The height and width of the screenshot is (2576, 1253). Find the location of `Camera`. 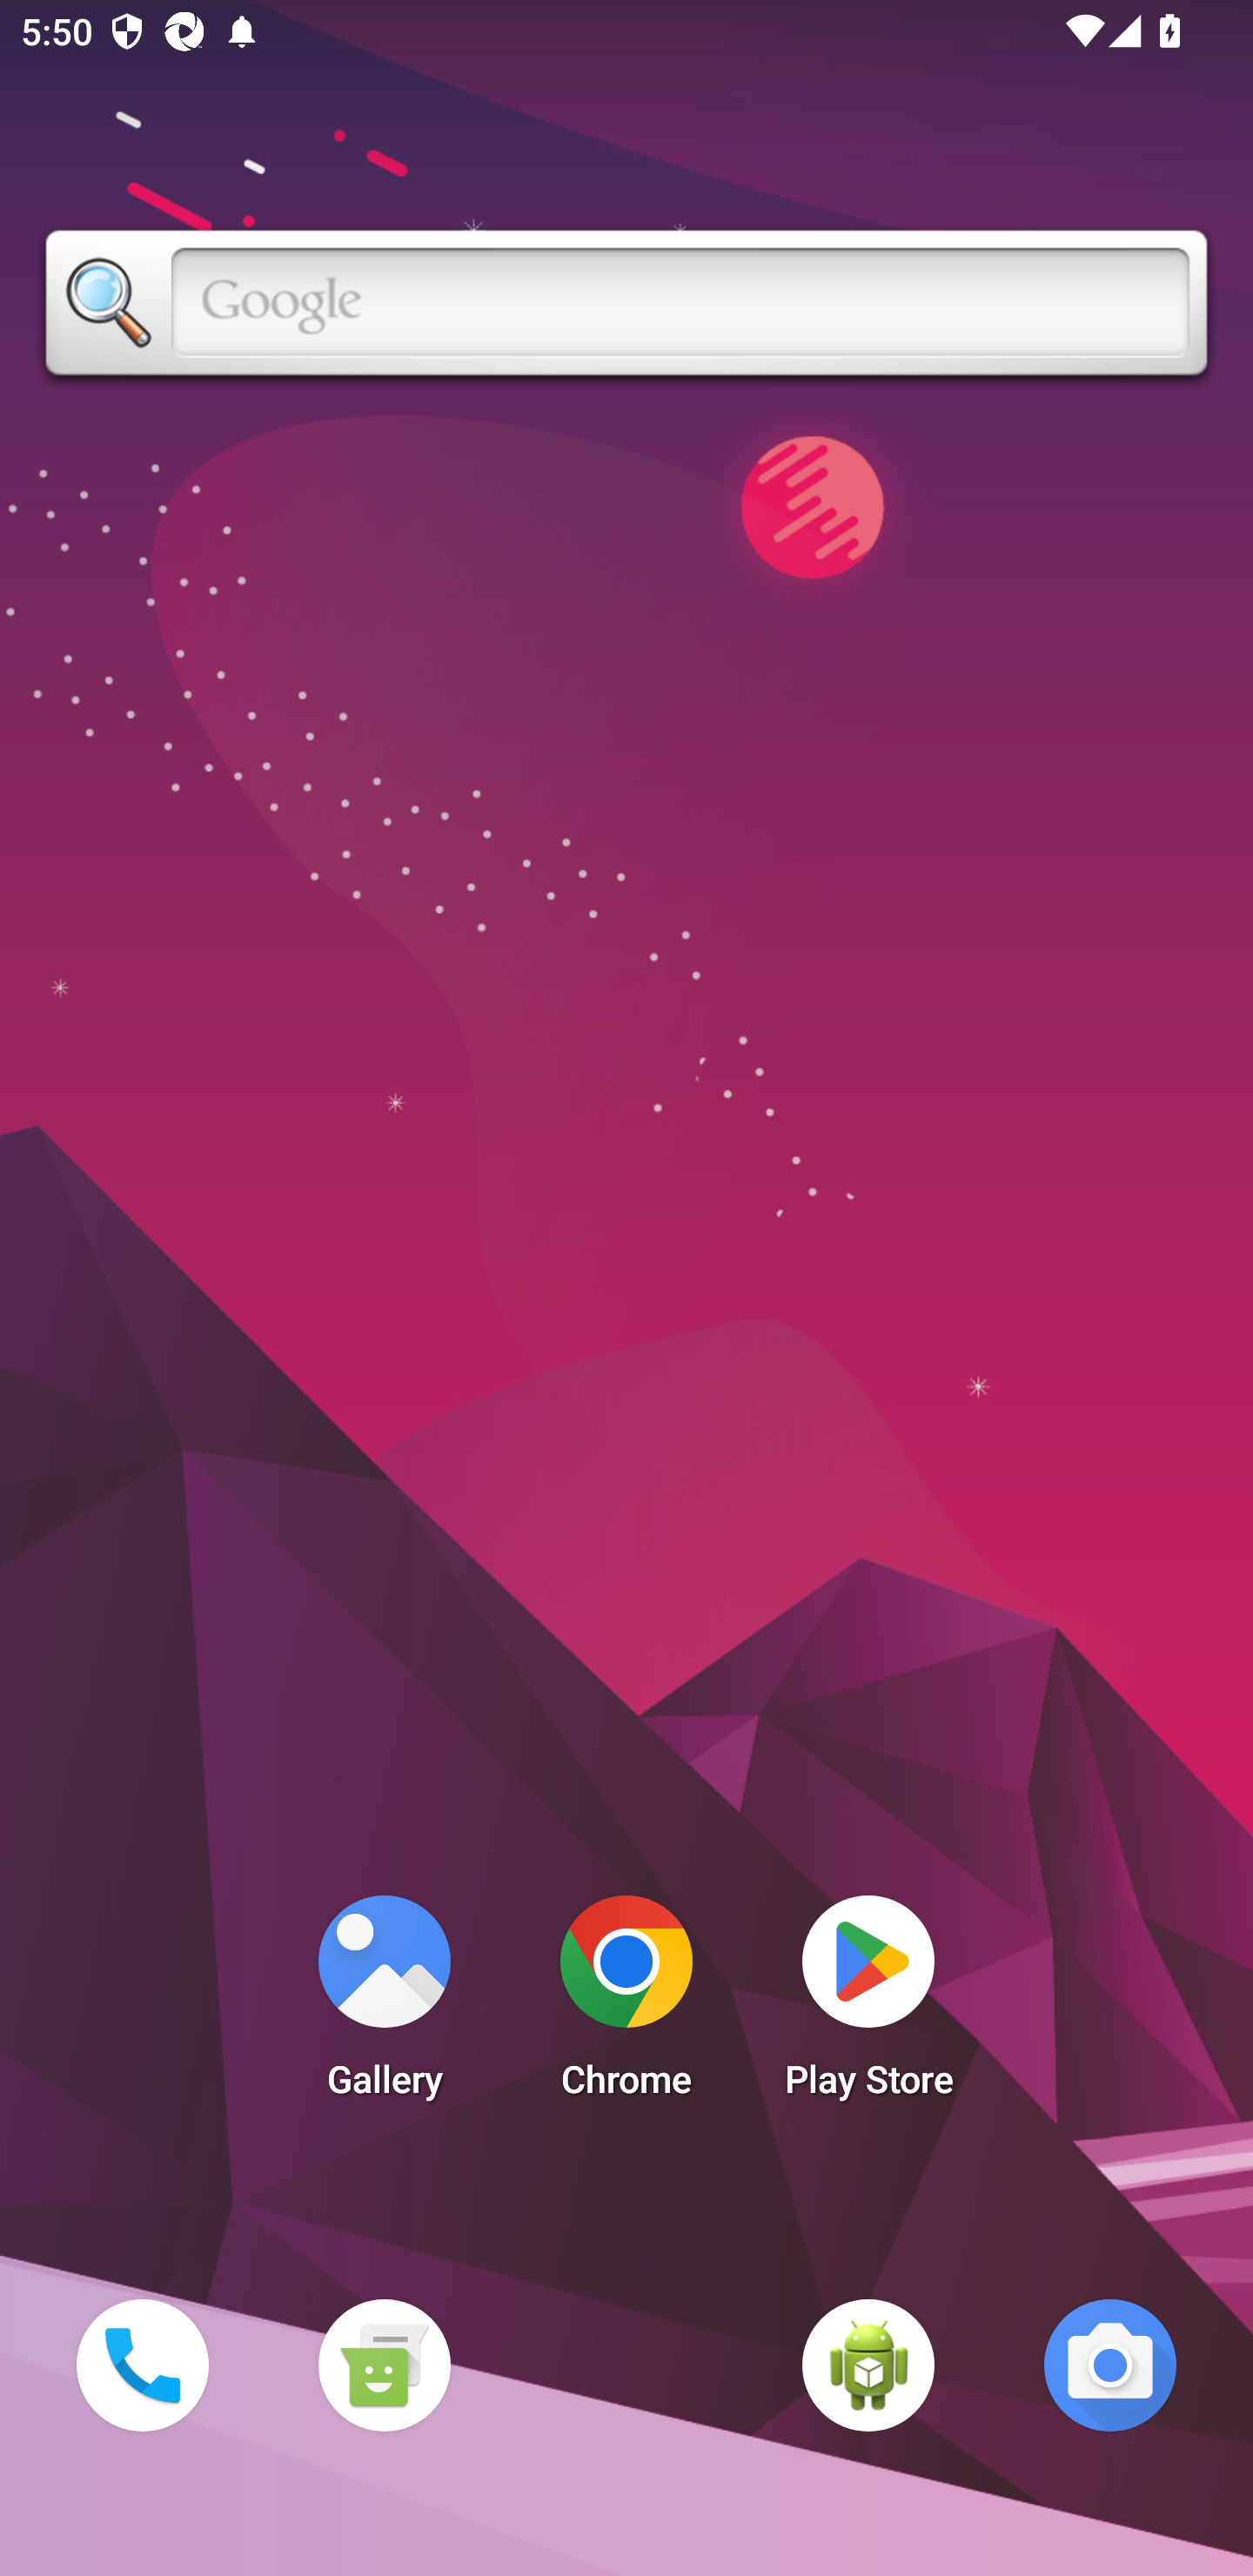

Camera is located at coordinates (1110, 2365).